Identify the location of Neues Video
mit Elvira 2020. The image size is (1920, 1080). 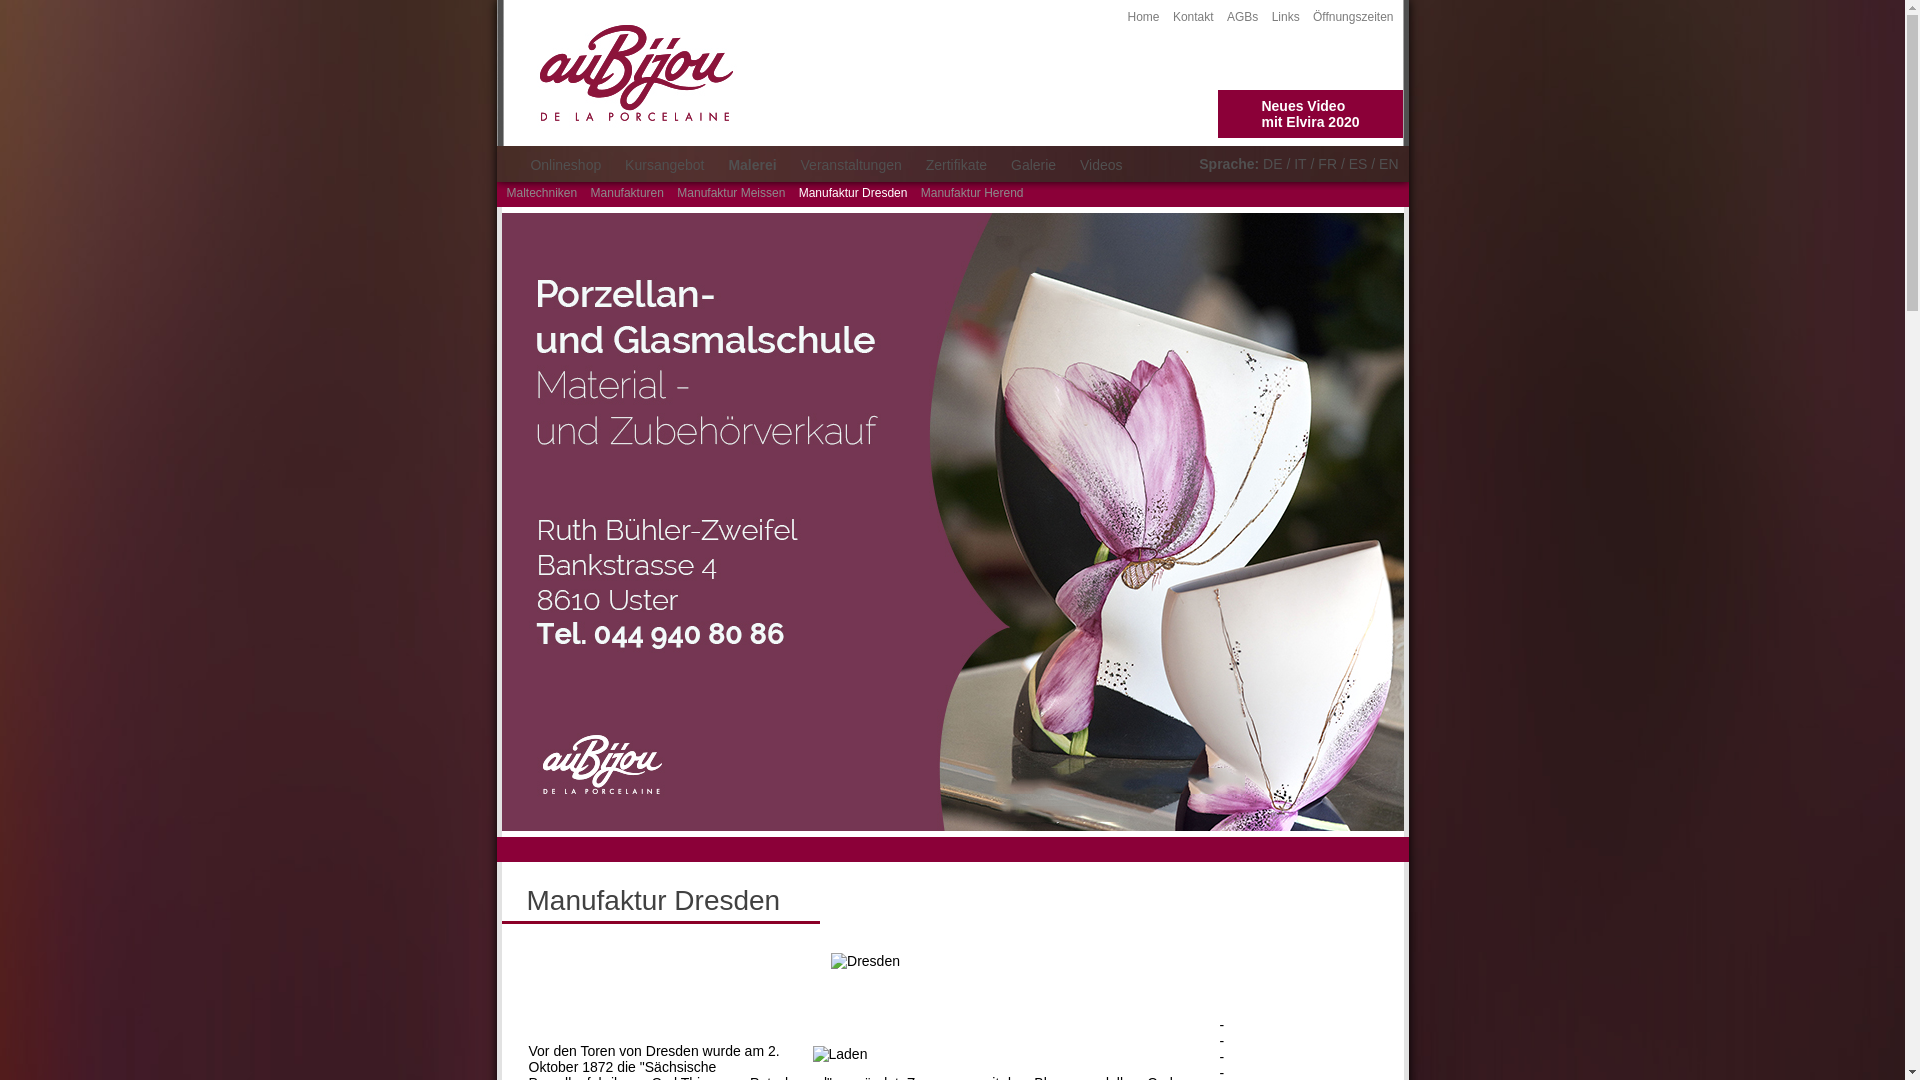
(1310, 114).